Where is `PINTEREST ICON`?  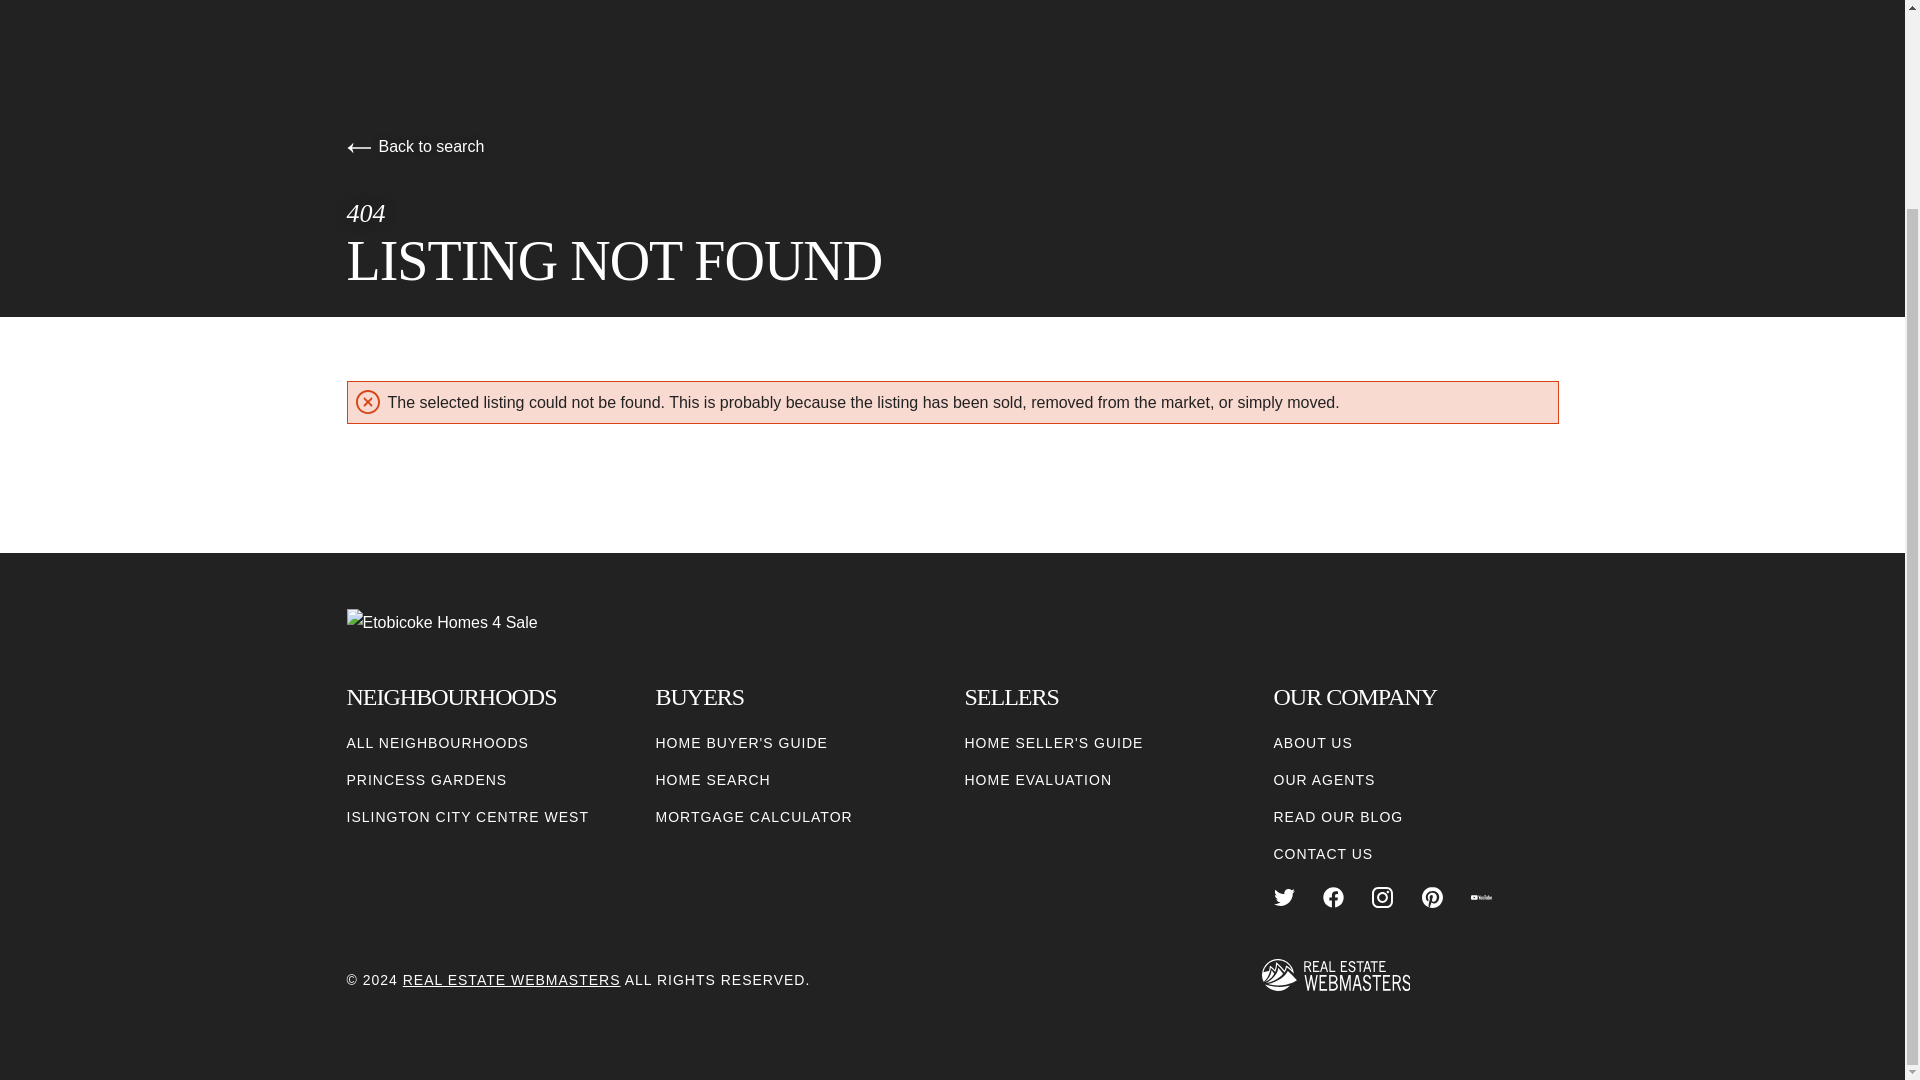 PINTEREST ICON is located at coordinates (1432, 897).